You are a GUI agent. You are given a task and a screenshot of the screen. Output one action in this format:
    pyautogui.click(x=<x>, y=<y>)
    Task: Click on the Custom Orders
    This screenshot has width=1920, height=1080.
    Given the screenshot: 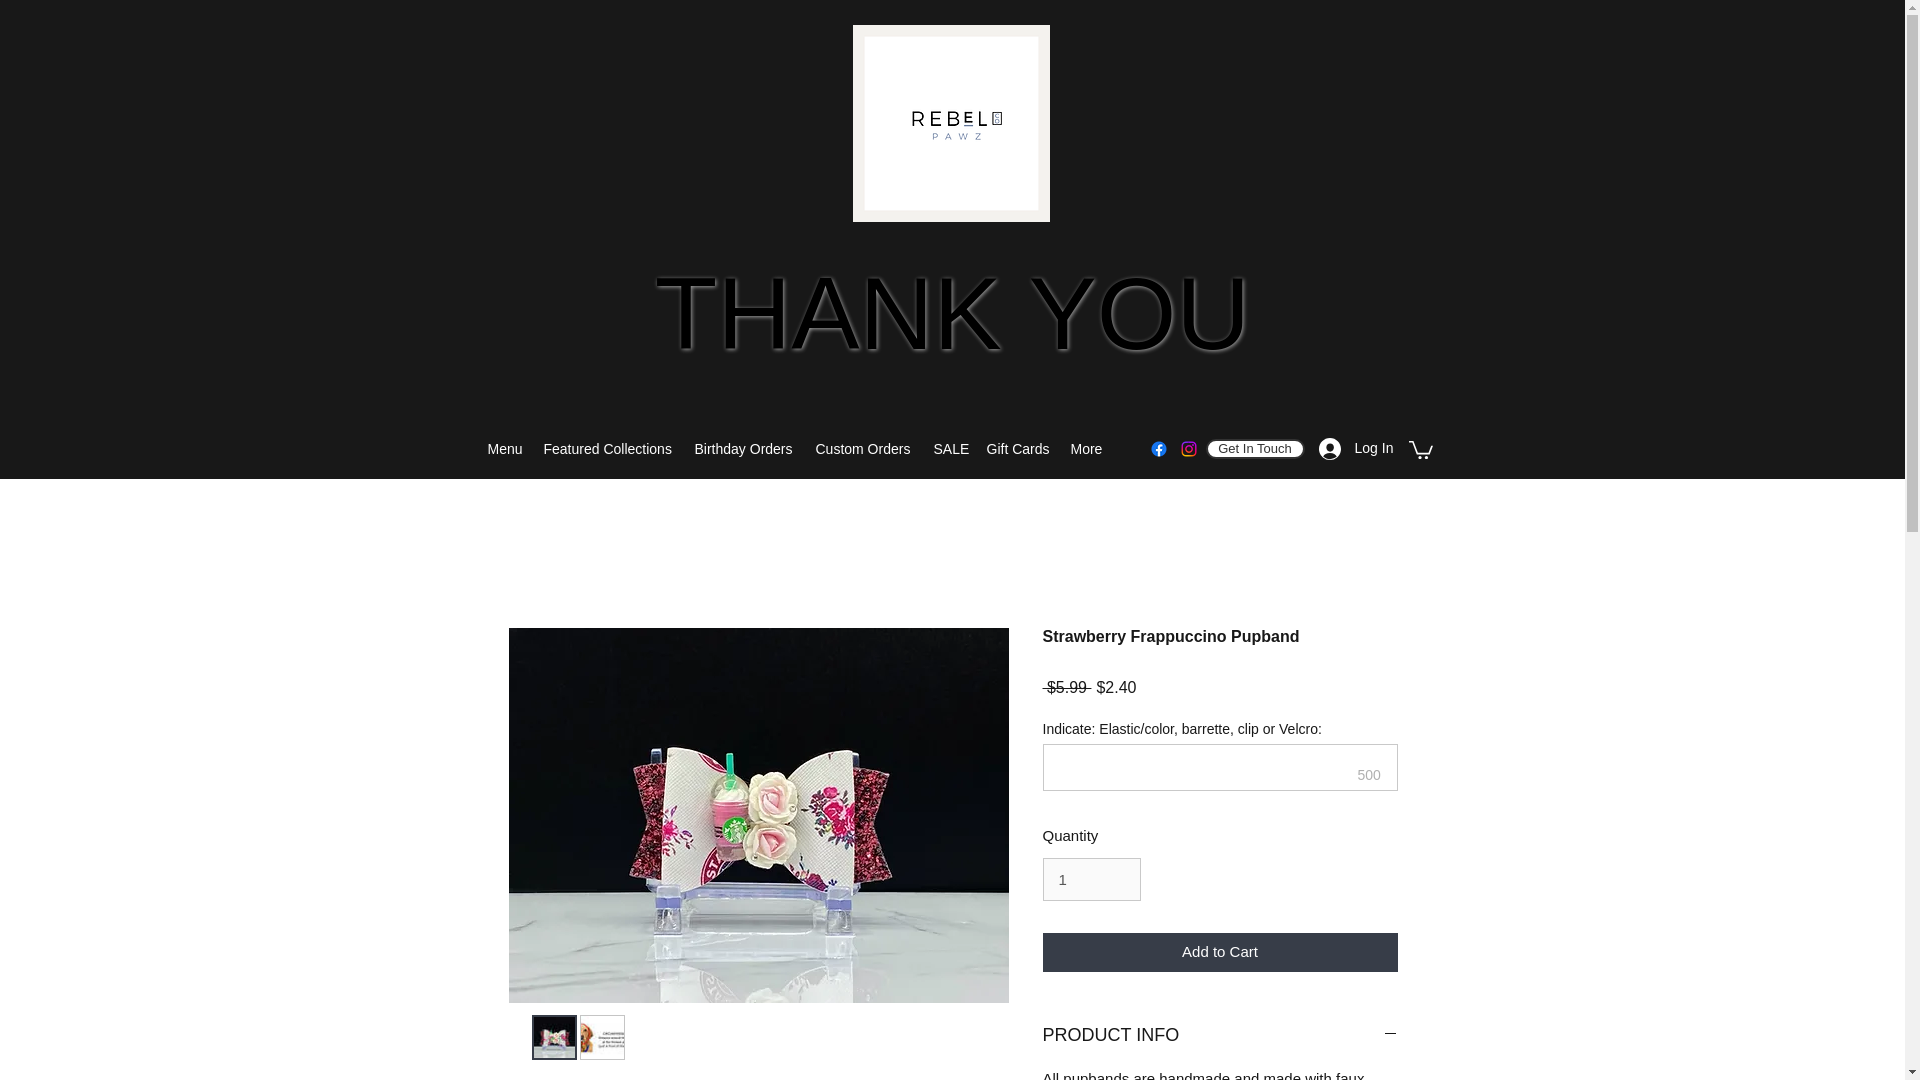 What is the action you would take?
    pyautogui.click(x=744, y=449)
    